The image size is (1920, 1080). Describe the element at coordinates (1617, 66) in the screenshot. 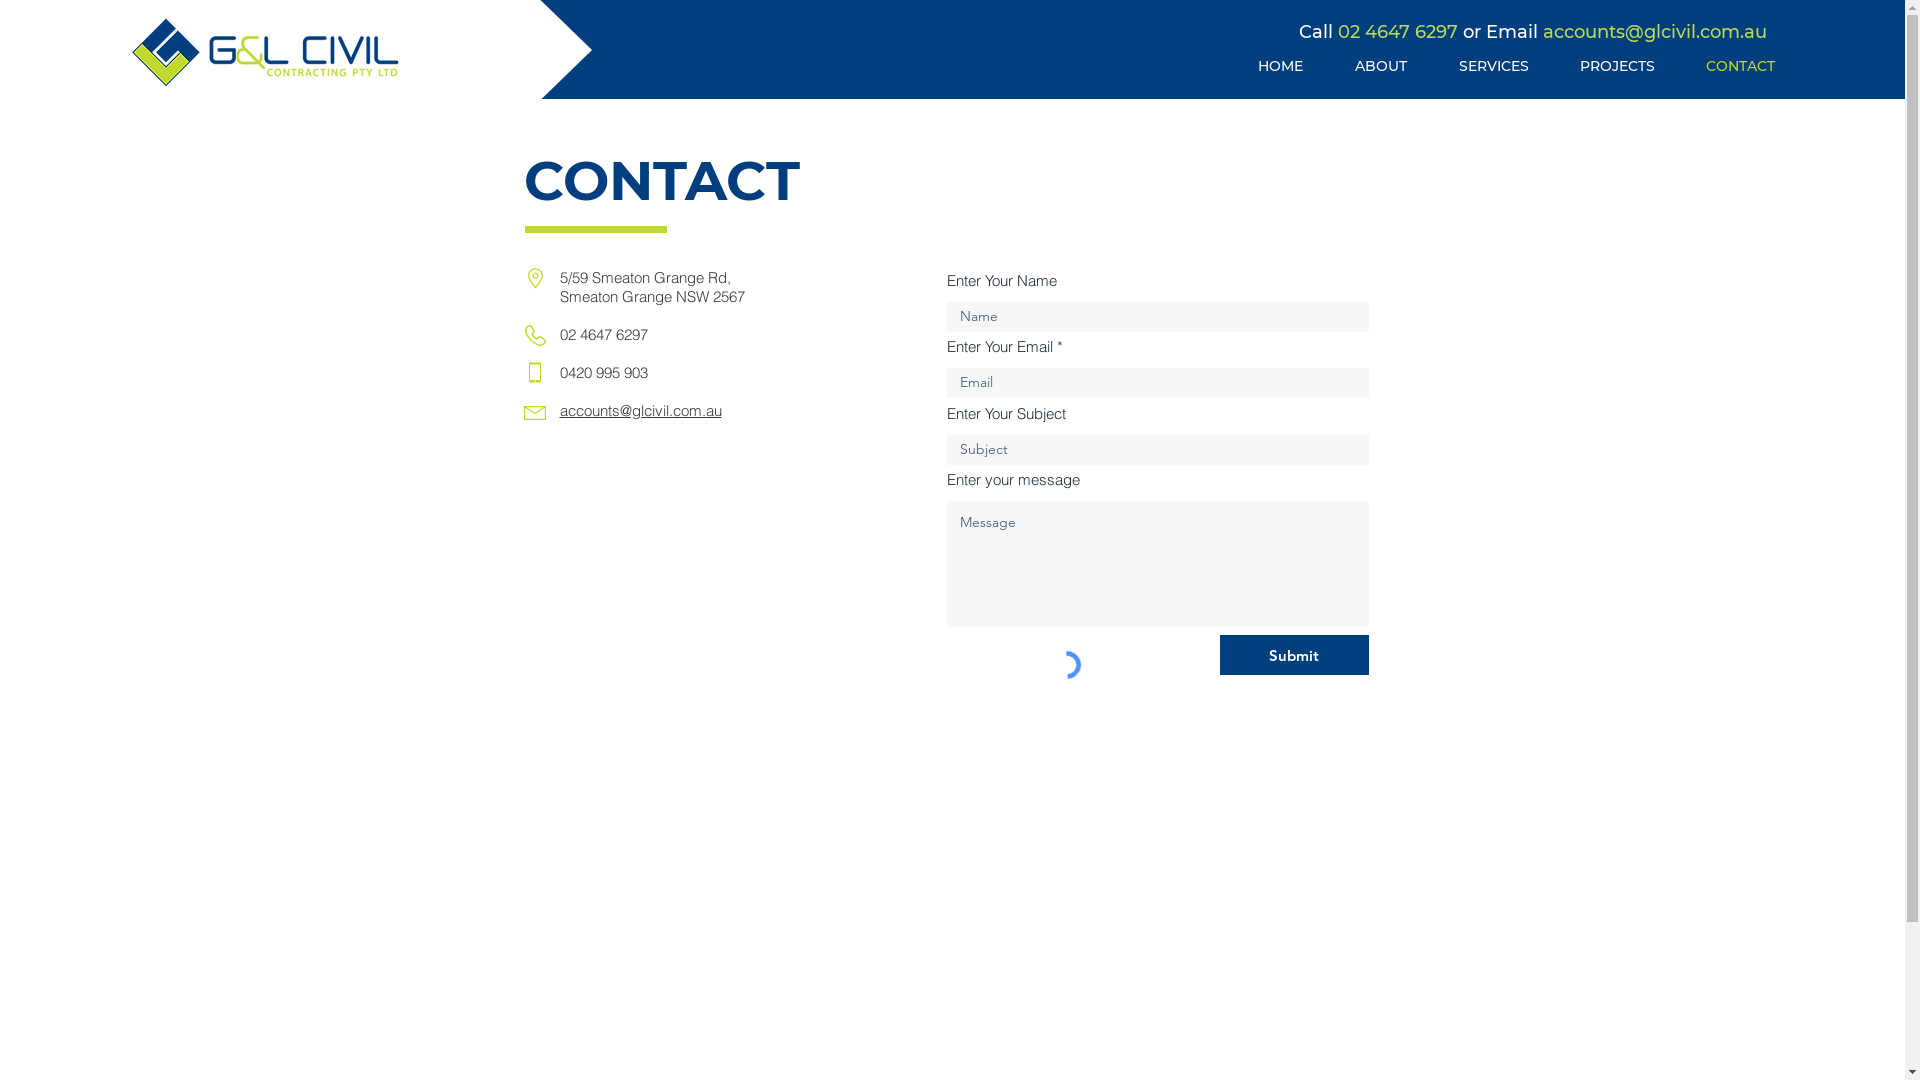

I see `PROJECTS` at that location.